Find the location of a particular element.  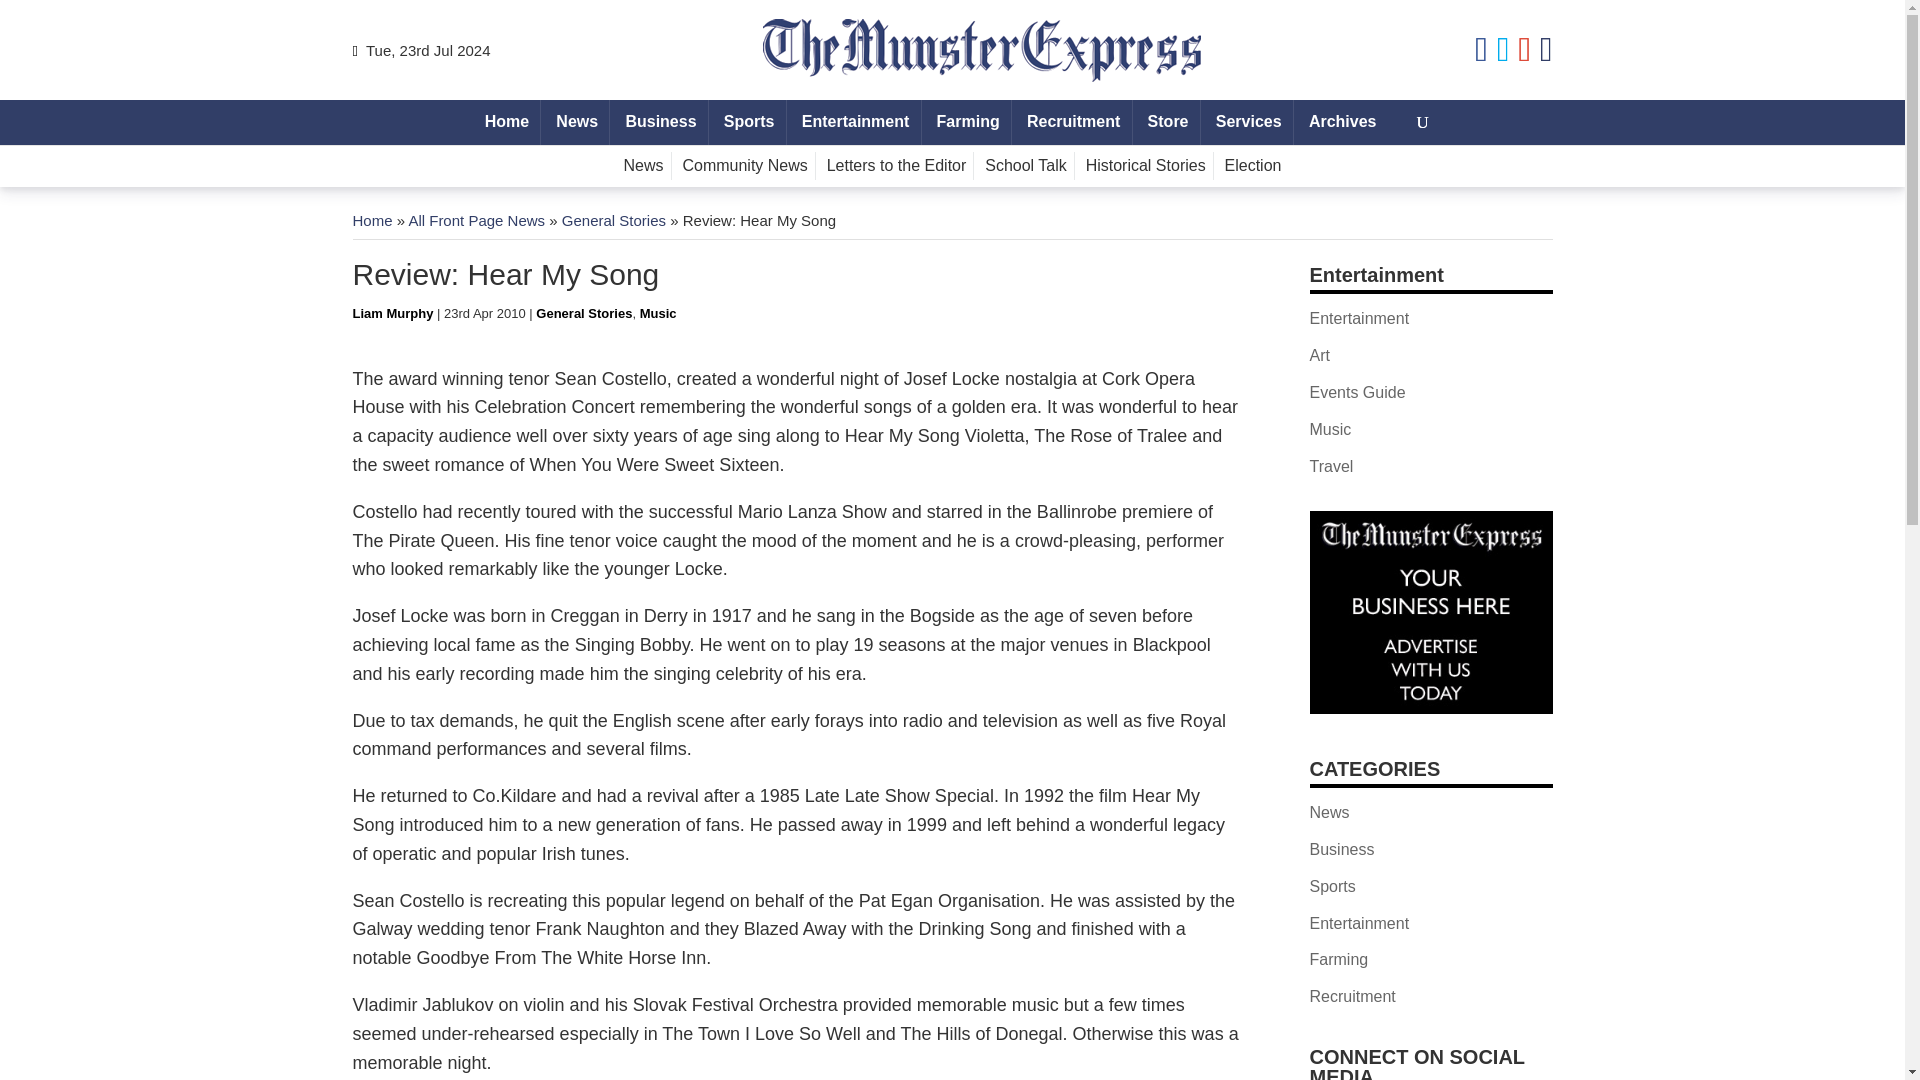

Business is located at coordinates (661, 122).